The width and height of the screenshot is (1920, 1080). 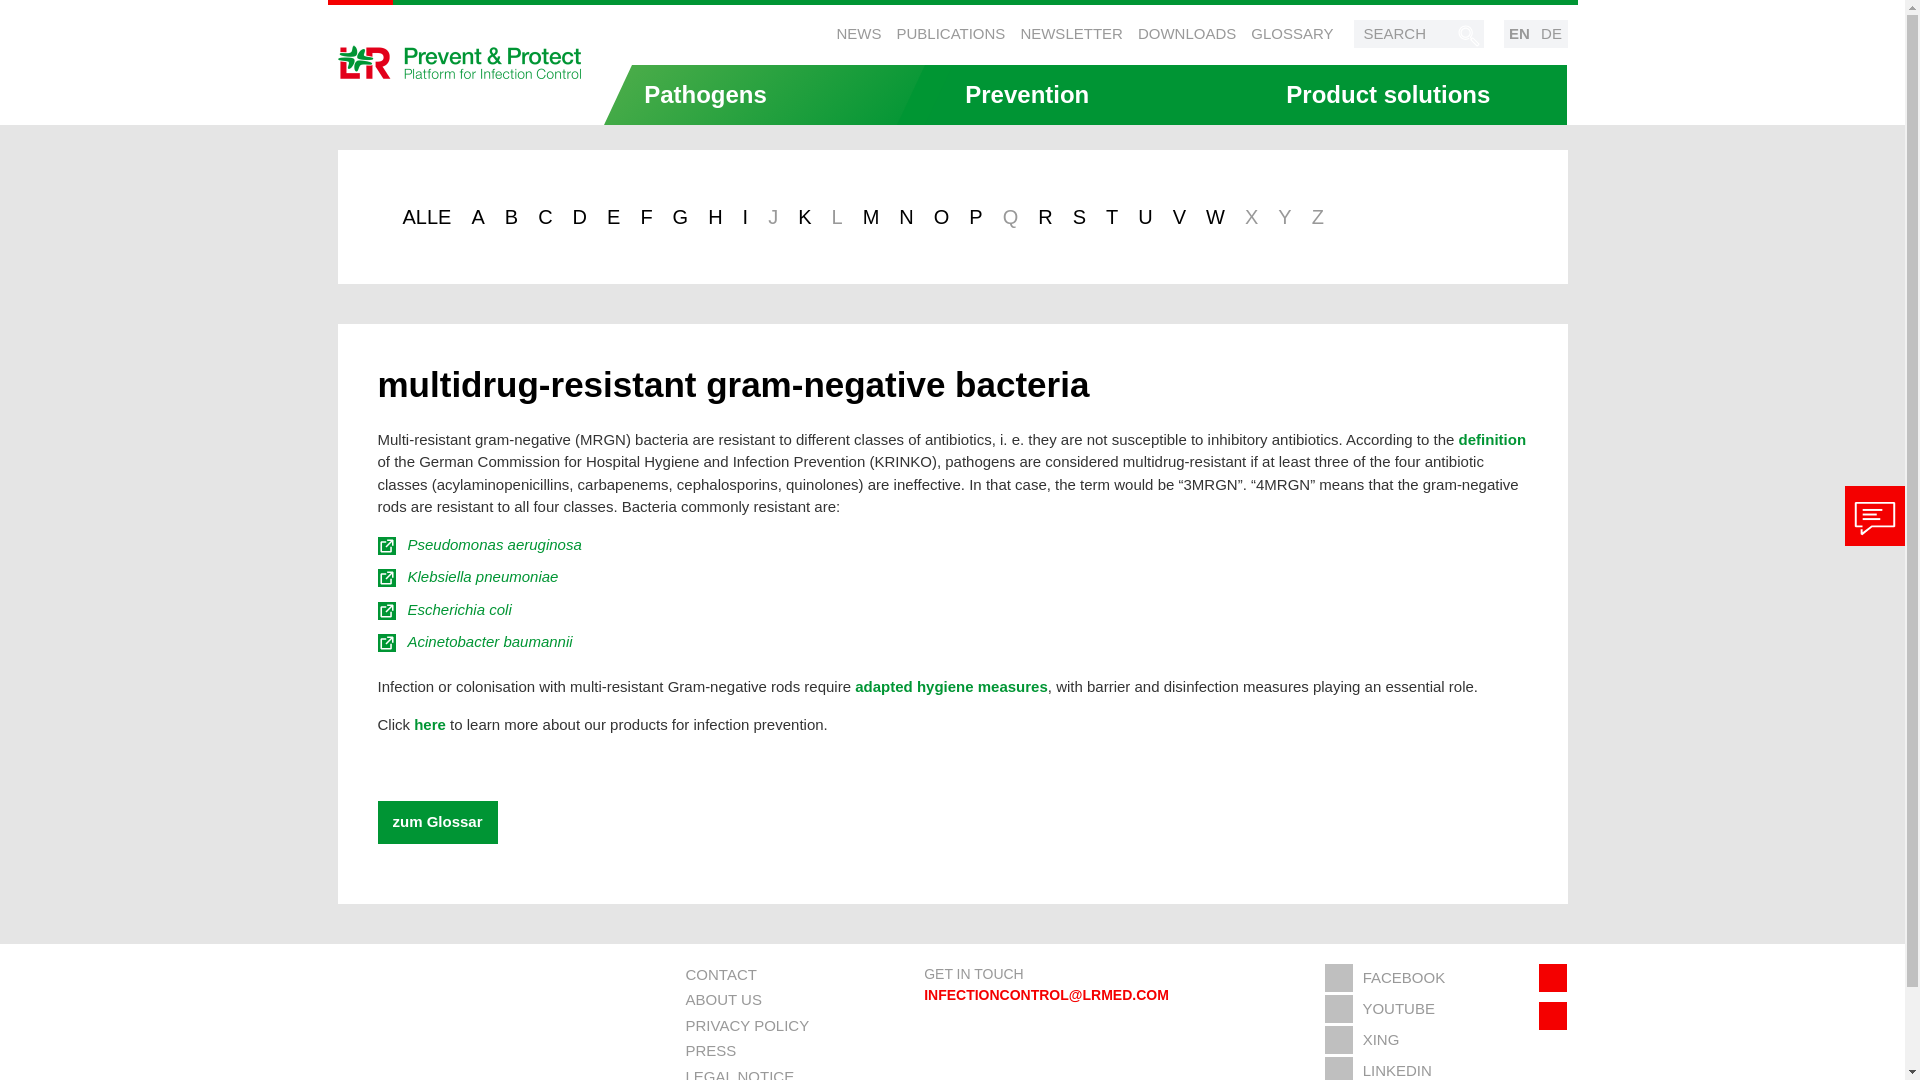 What do you see at coordinates (426, 216) in the screenshot?
I see `ALLE` at bounding box center [426, 216].